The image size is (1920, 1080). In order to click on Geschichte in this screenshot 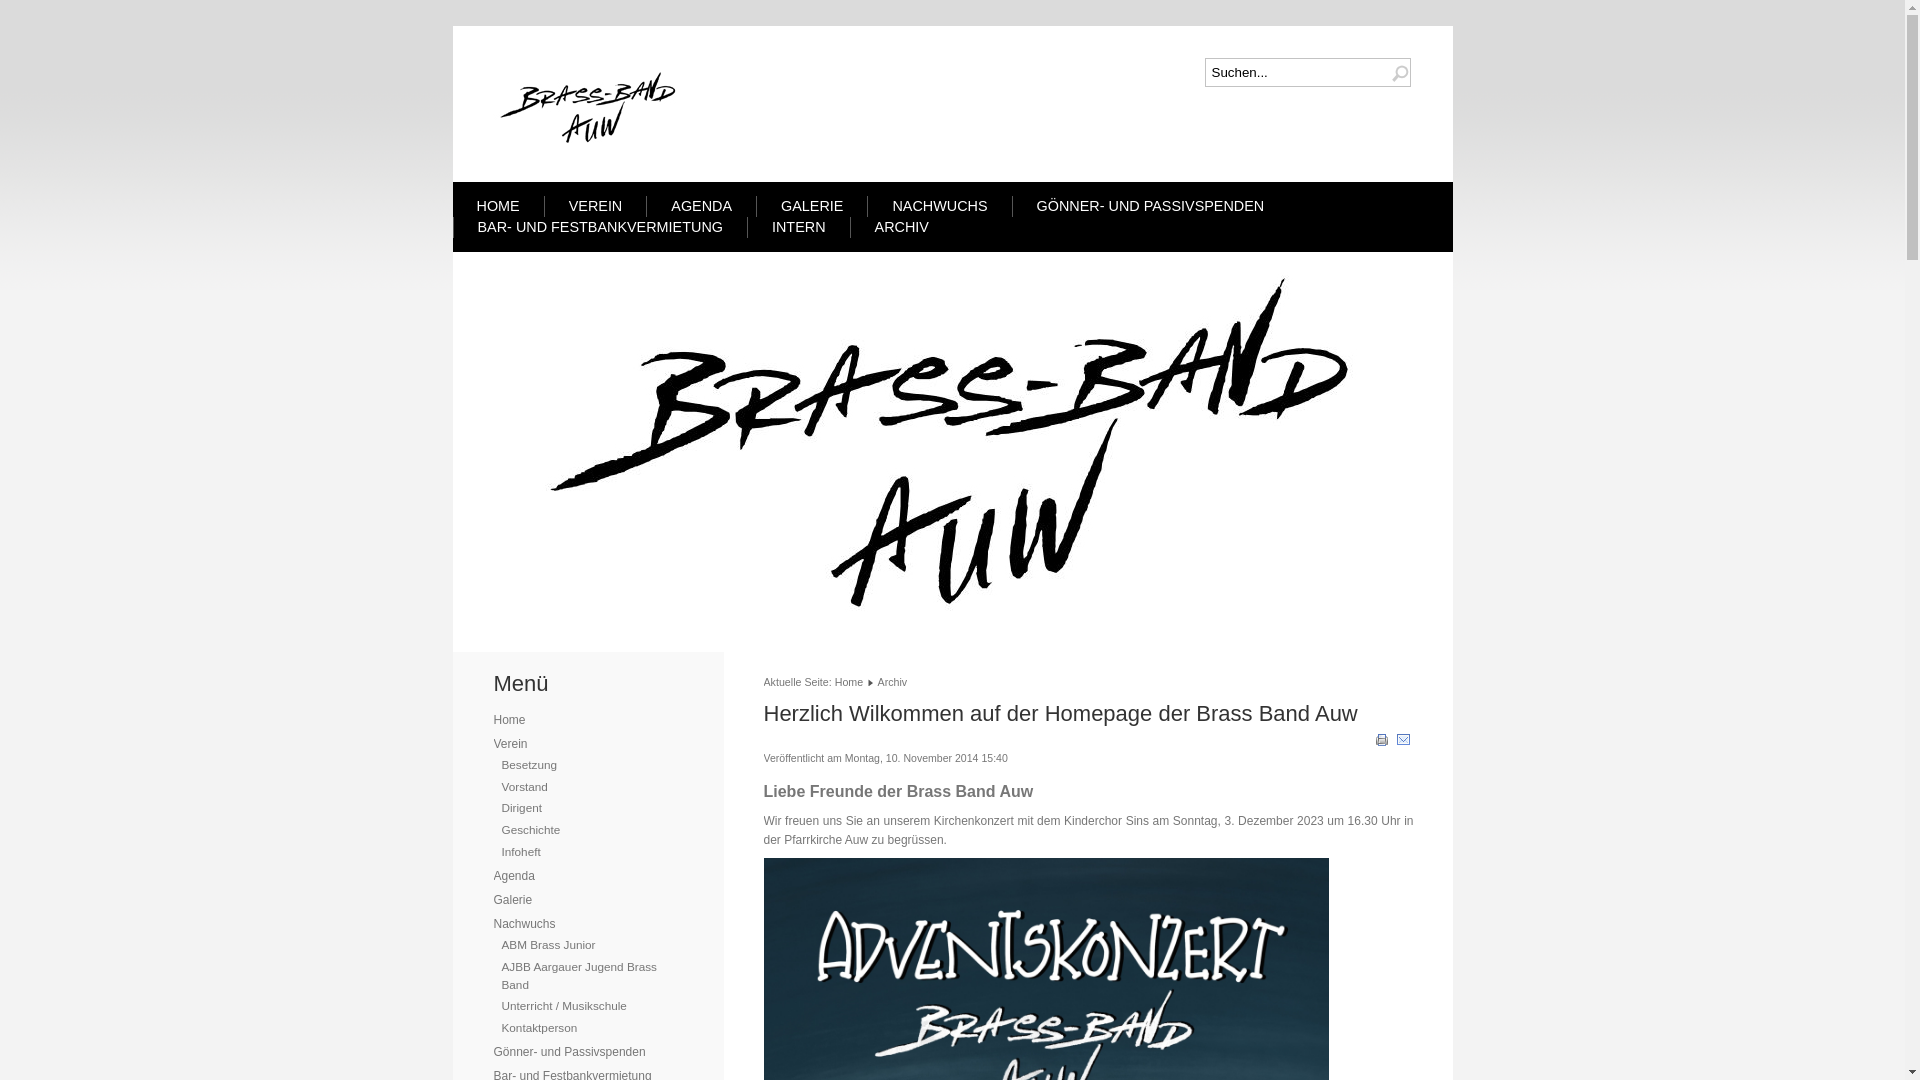, I will do `click(532, 830)`.